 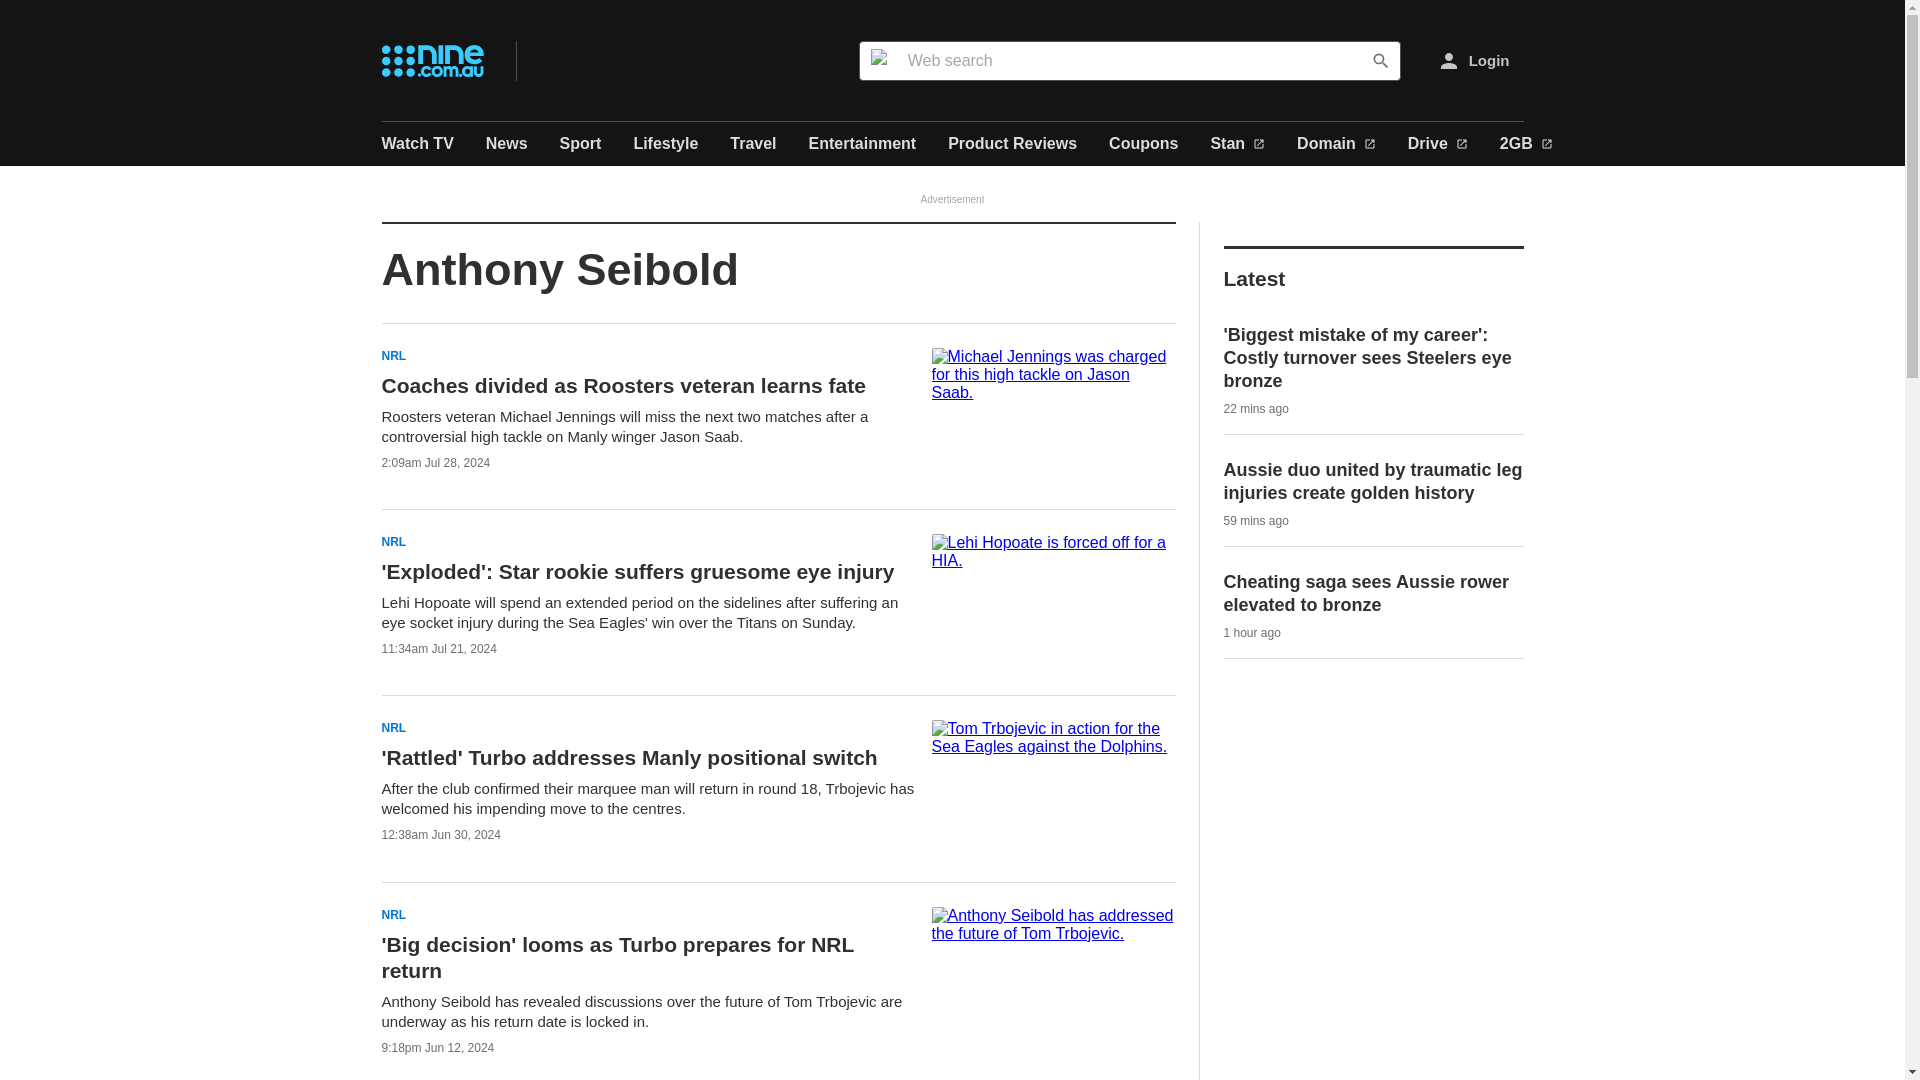 I want to click on Stan, so click(x=1237, y=144).